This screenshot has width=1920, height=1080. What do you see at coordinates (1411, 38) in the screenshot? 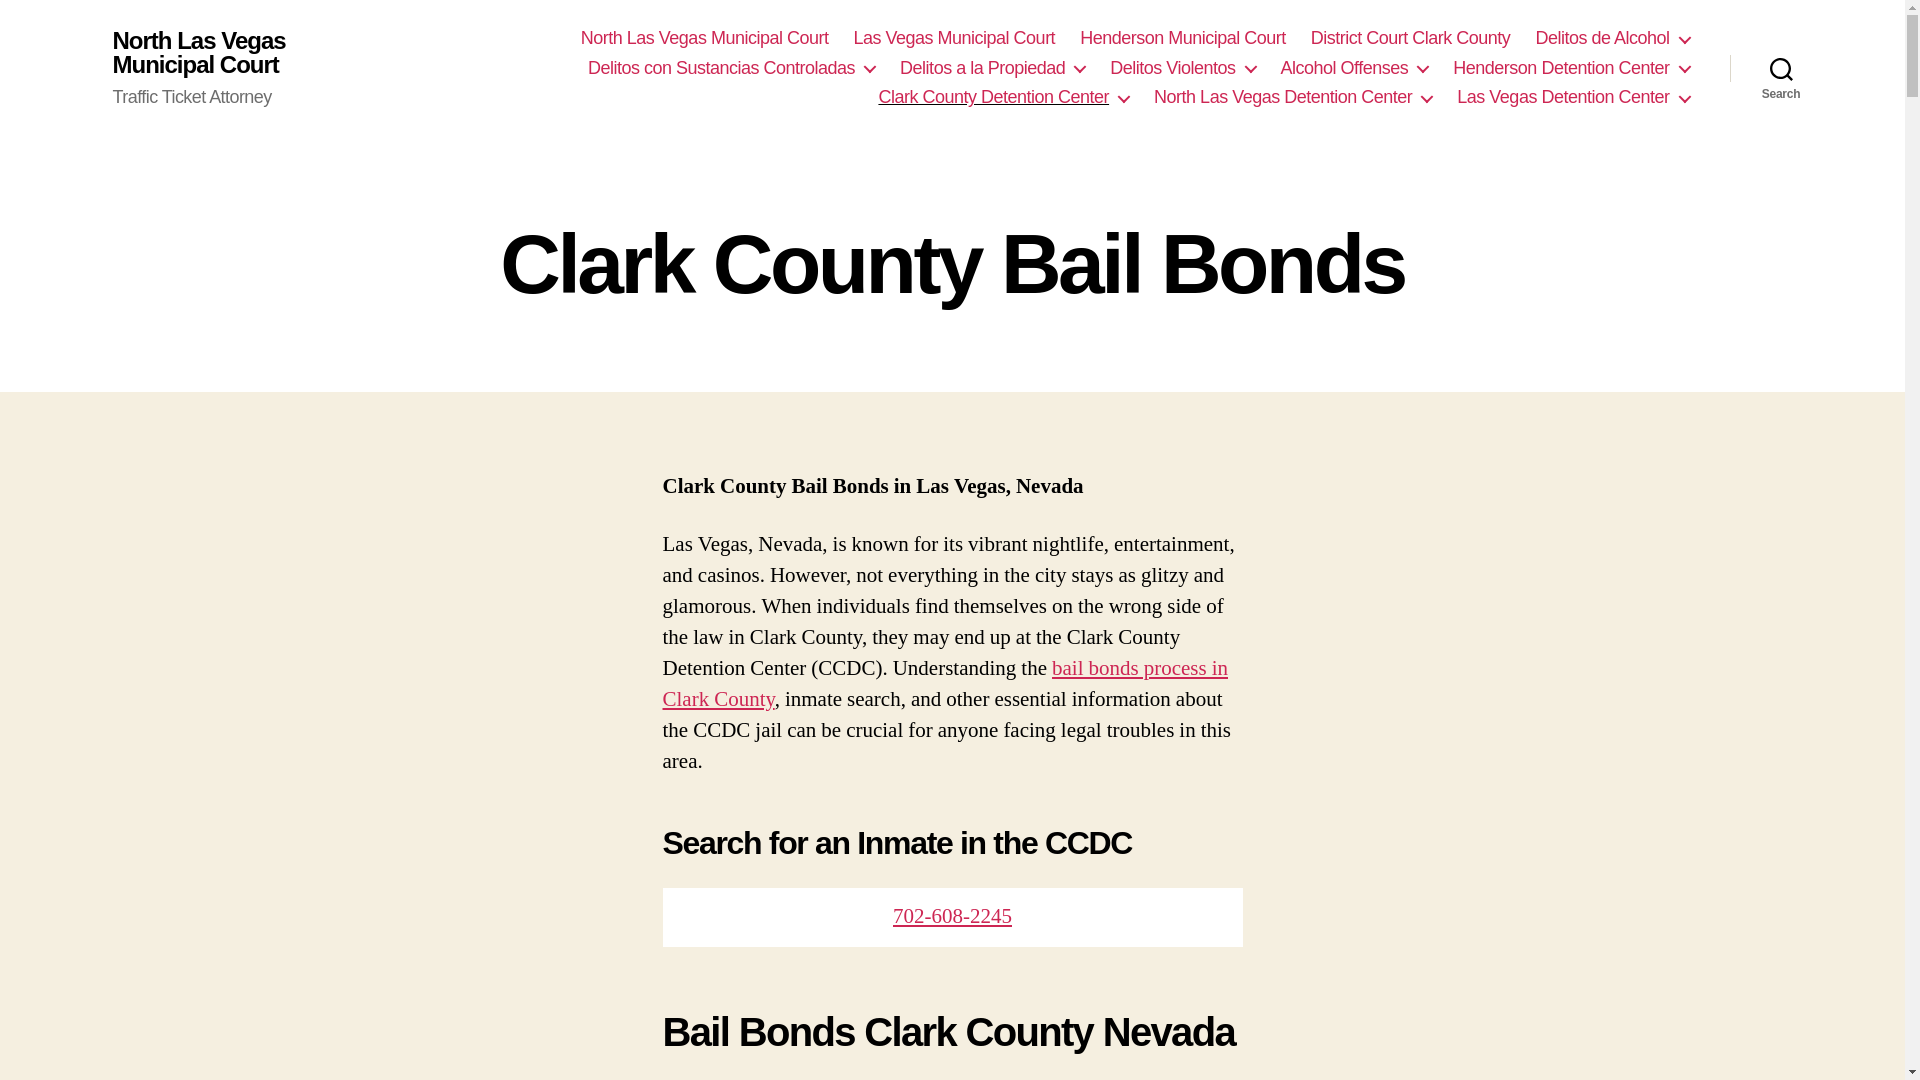
I see `District Court Clark County` at bounding box center [1411, 38].